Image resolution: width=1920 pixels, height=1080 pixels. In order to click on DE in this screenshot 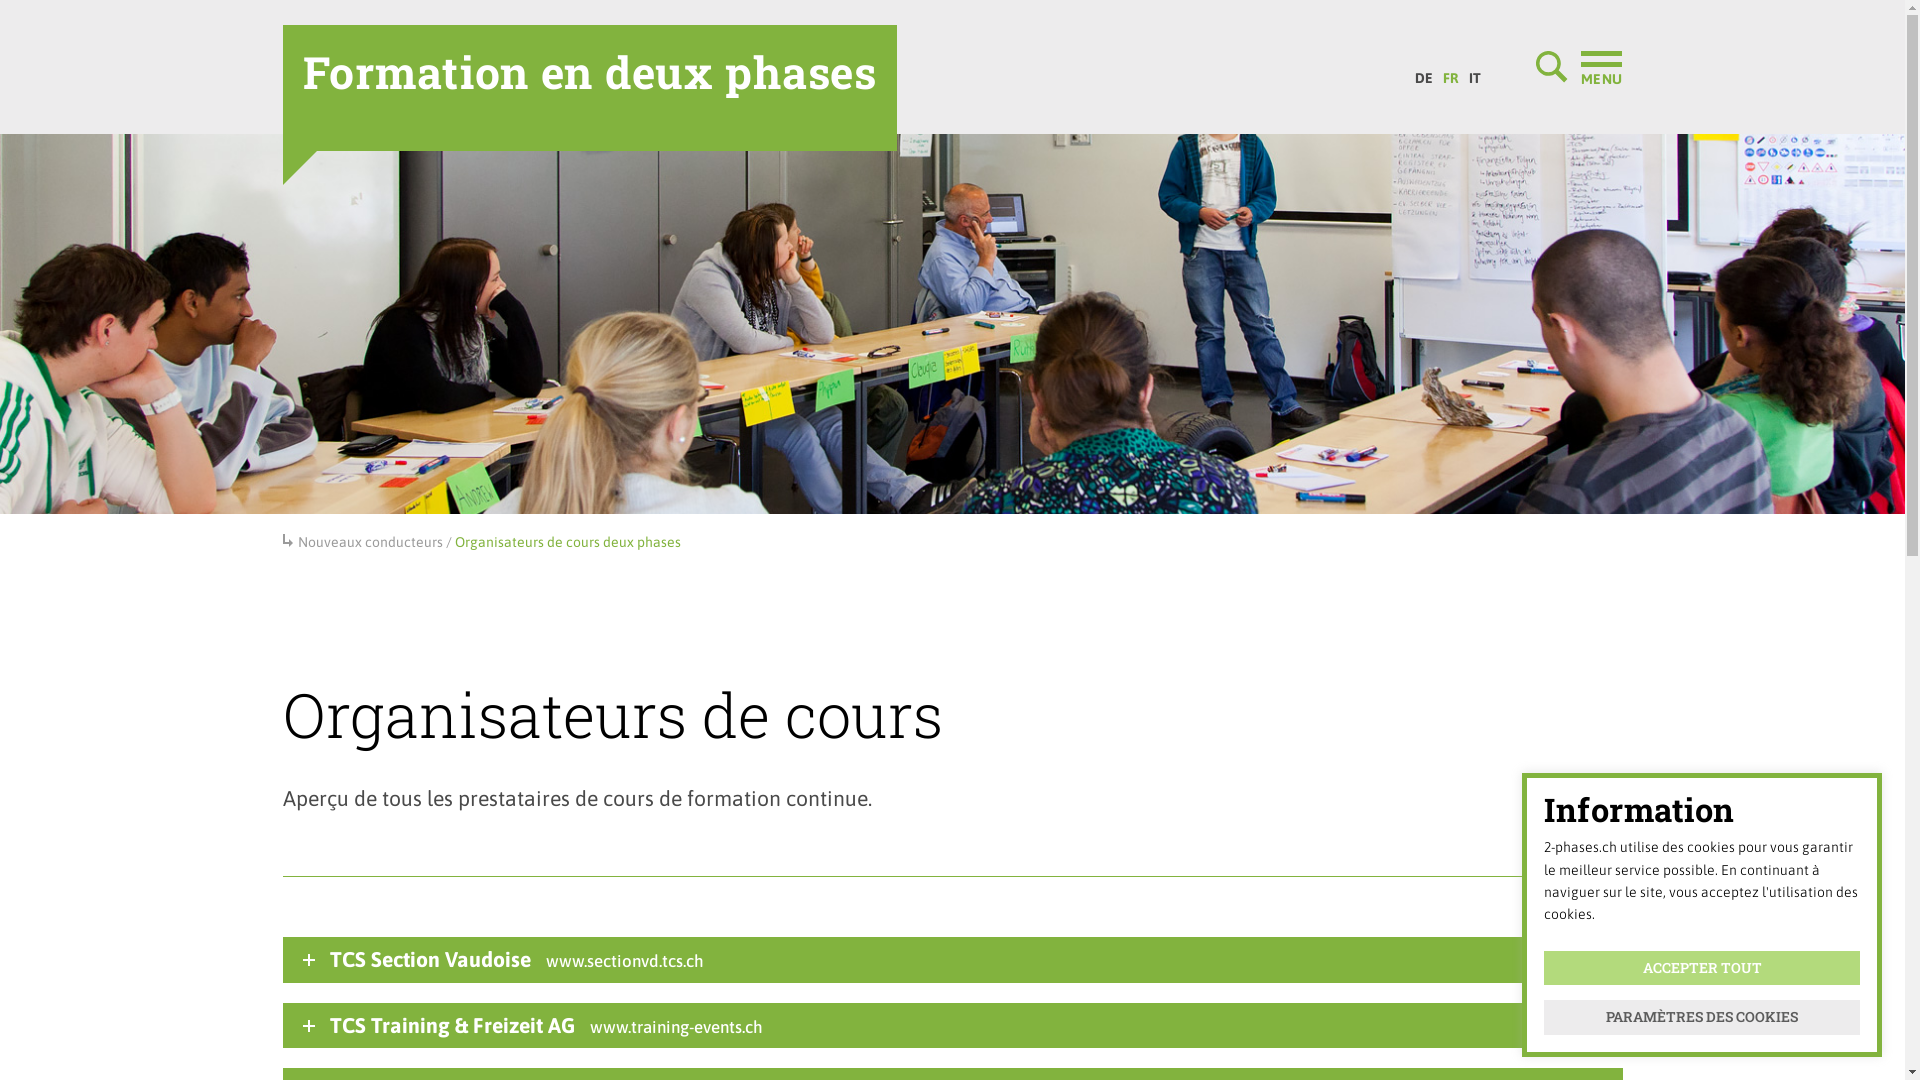, I will do `click(1424, 73)`.